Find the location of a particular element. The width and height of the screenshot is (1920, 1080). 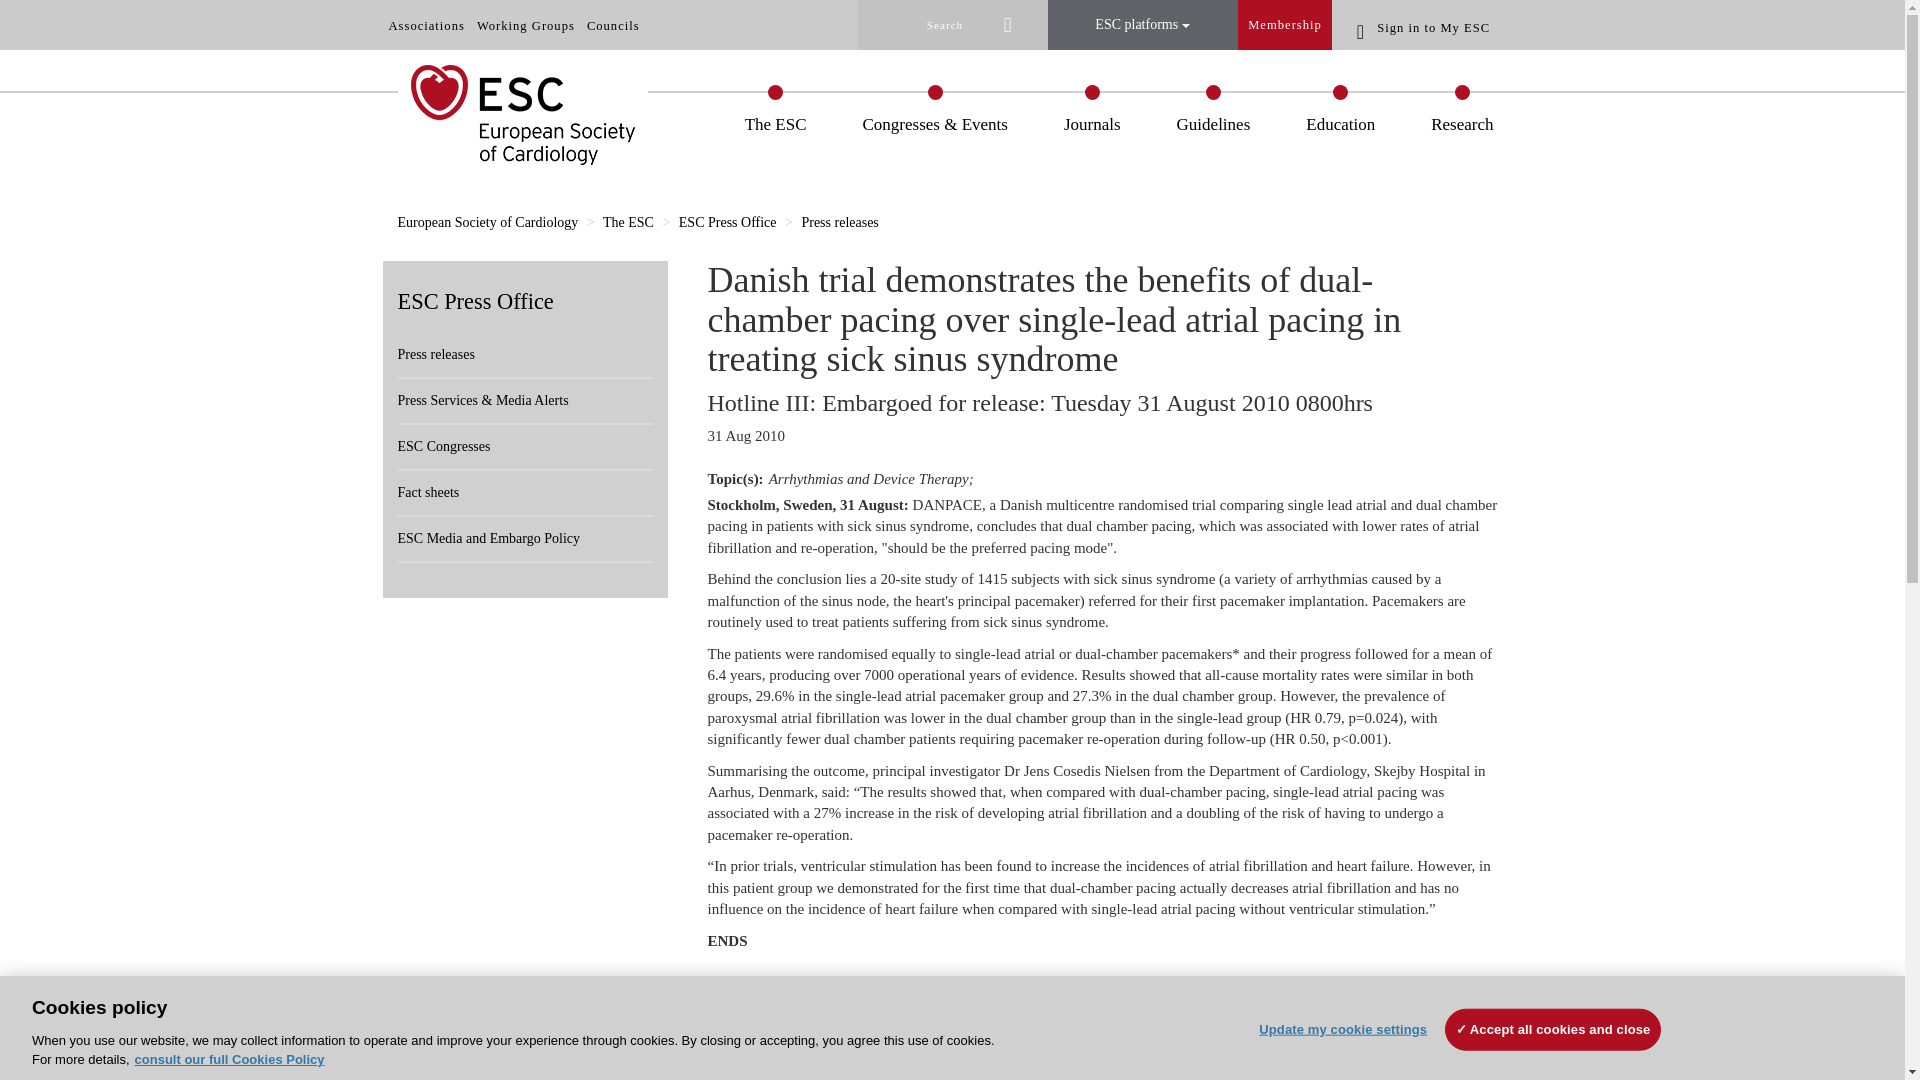

ESC platforms  is located at coordinates (1143, 24).